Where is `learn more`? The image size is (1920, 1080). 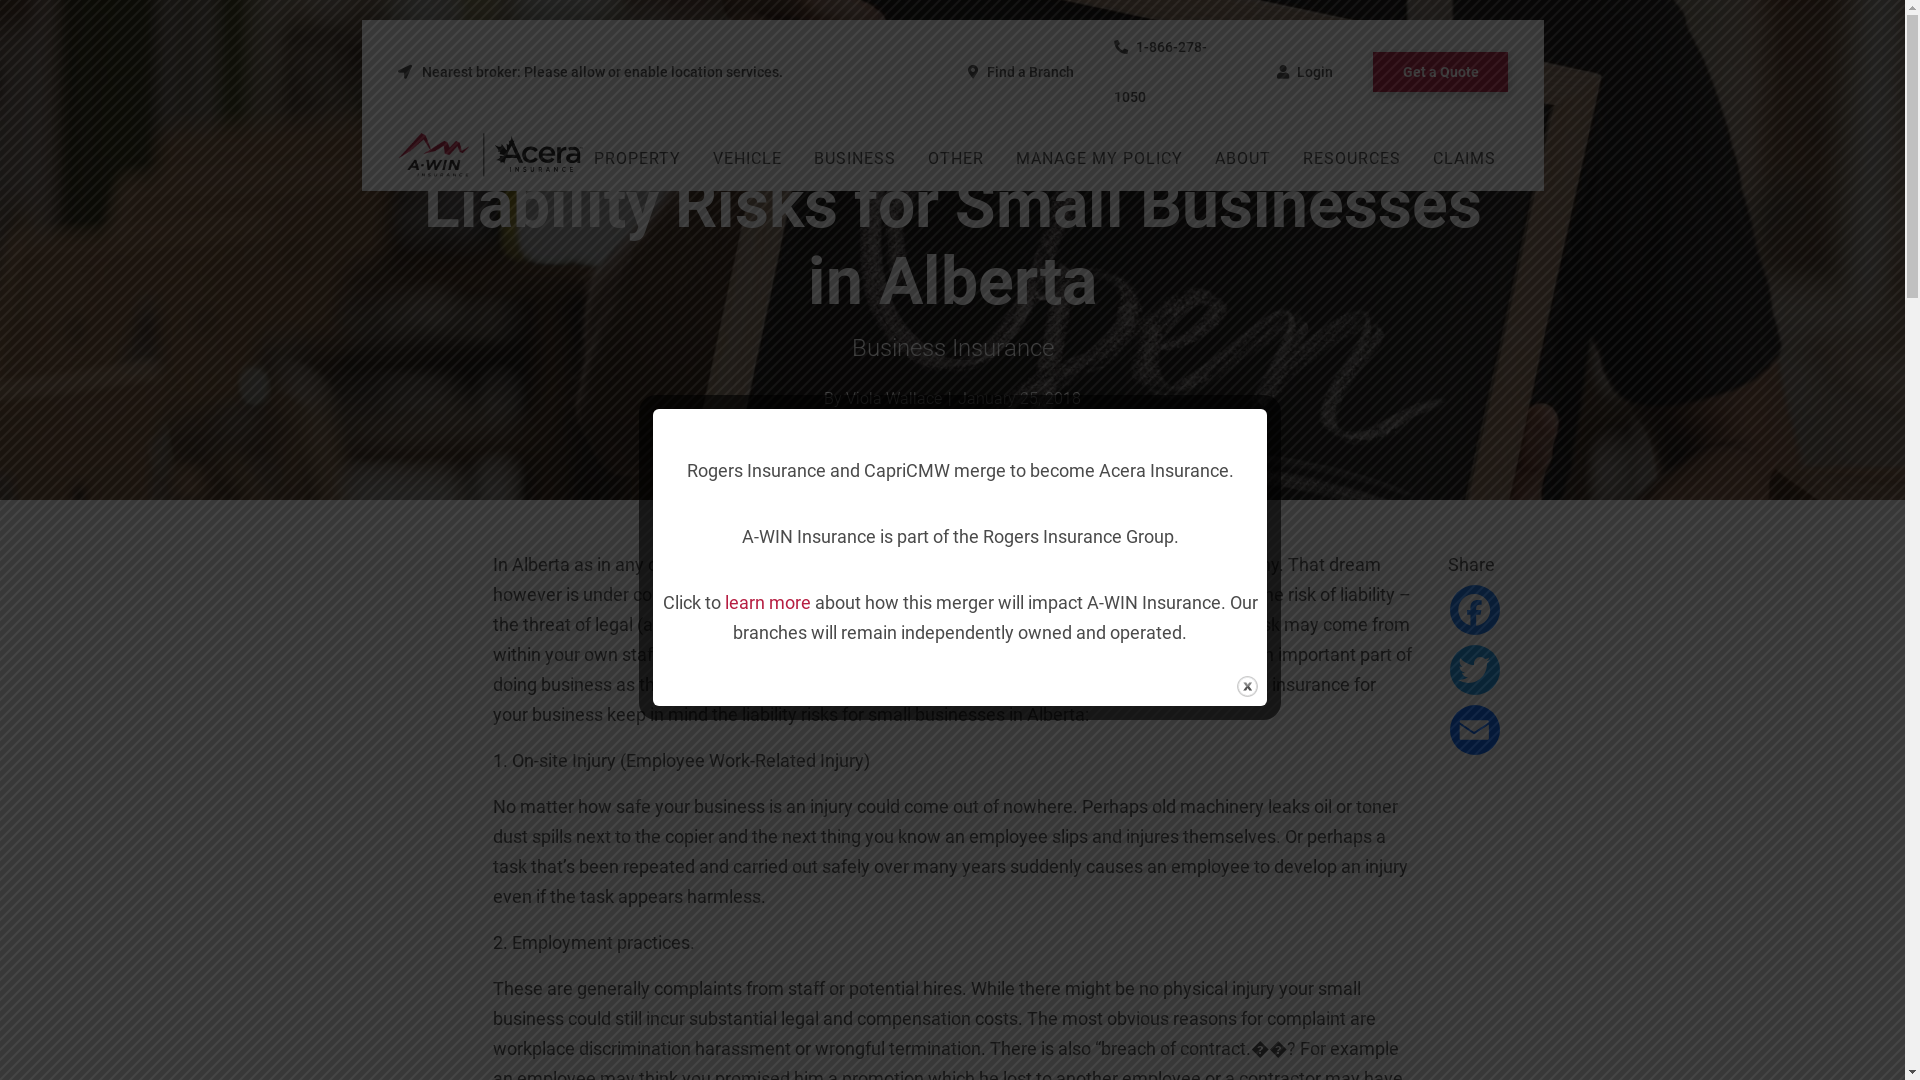
learn more is located at coordinates (767, 602).